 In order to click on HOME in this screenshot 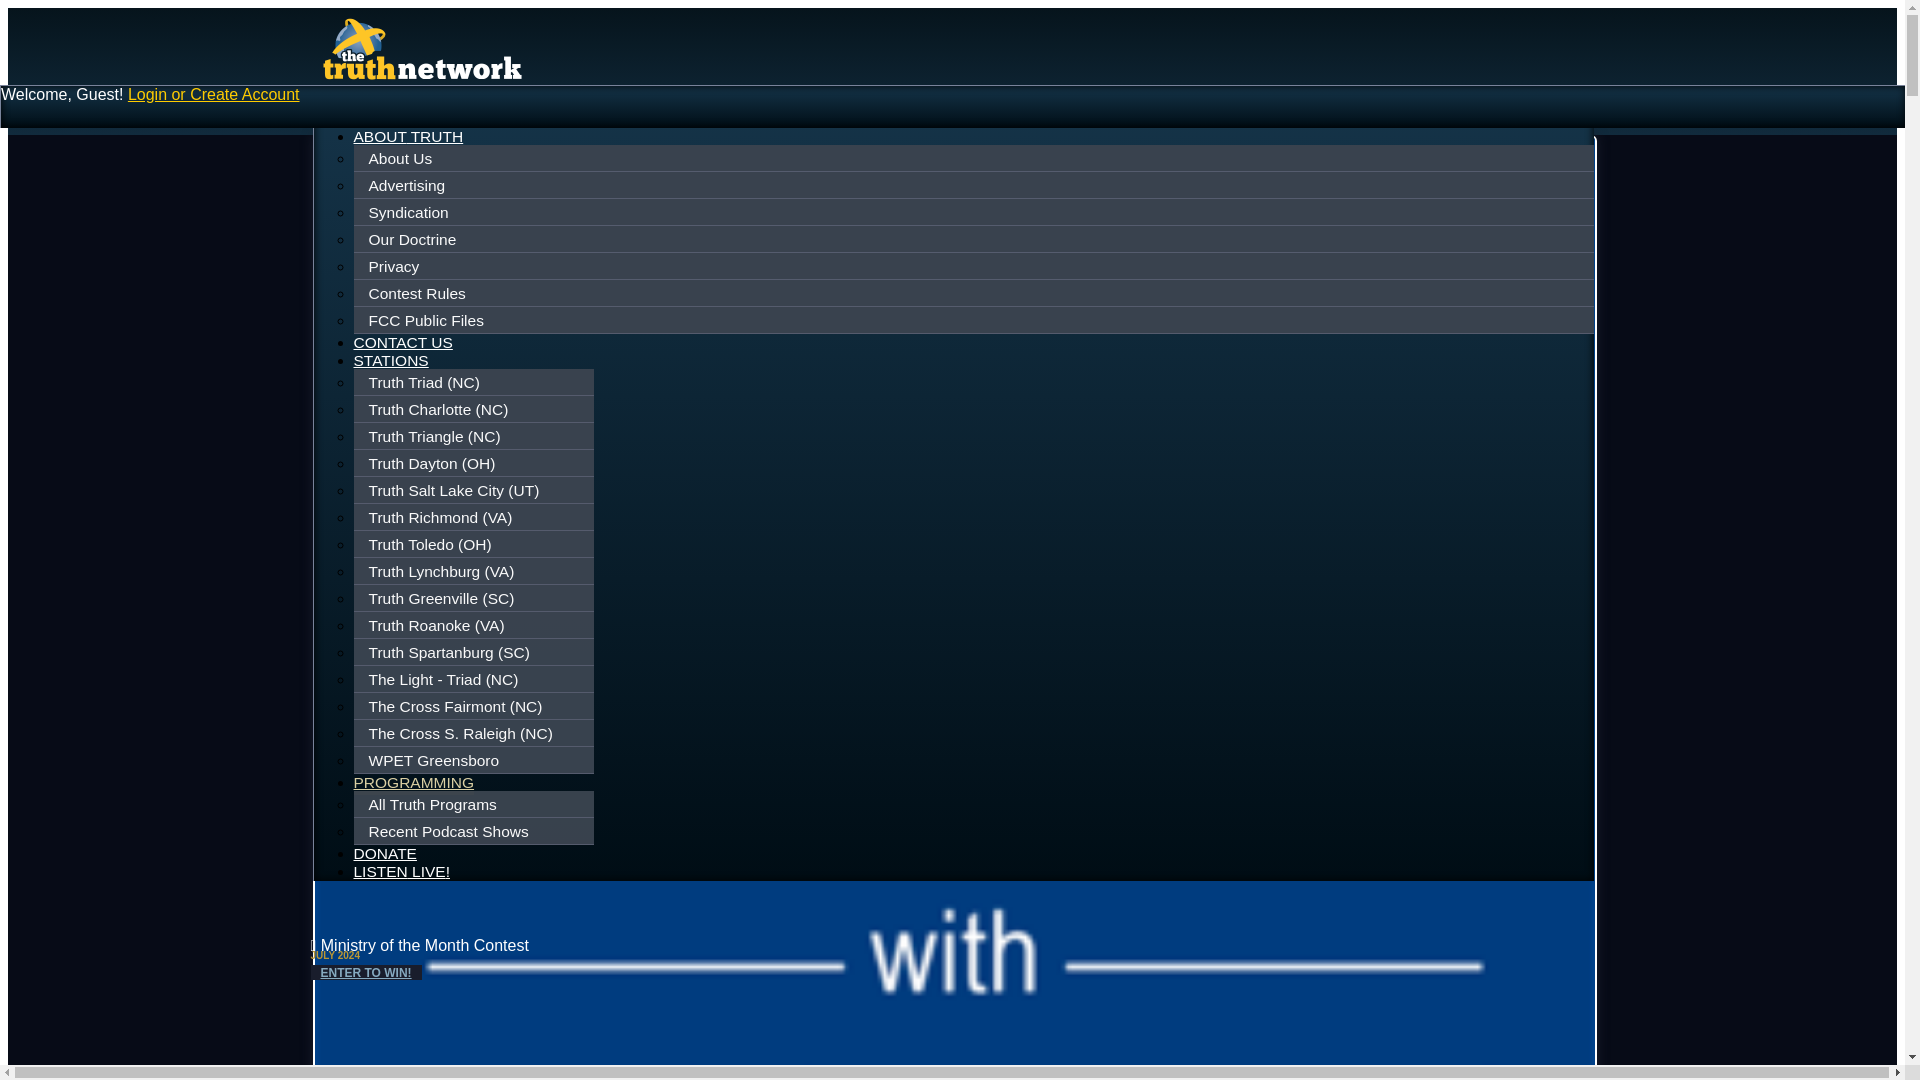, I will do `click(377, 118)`.